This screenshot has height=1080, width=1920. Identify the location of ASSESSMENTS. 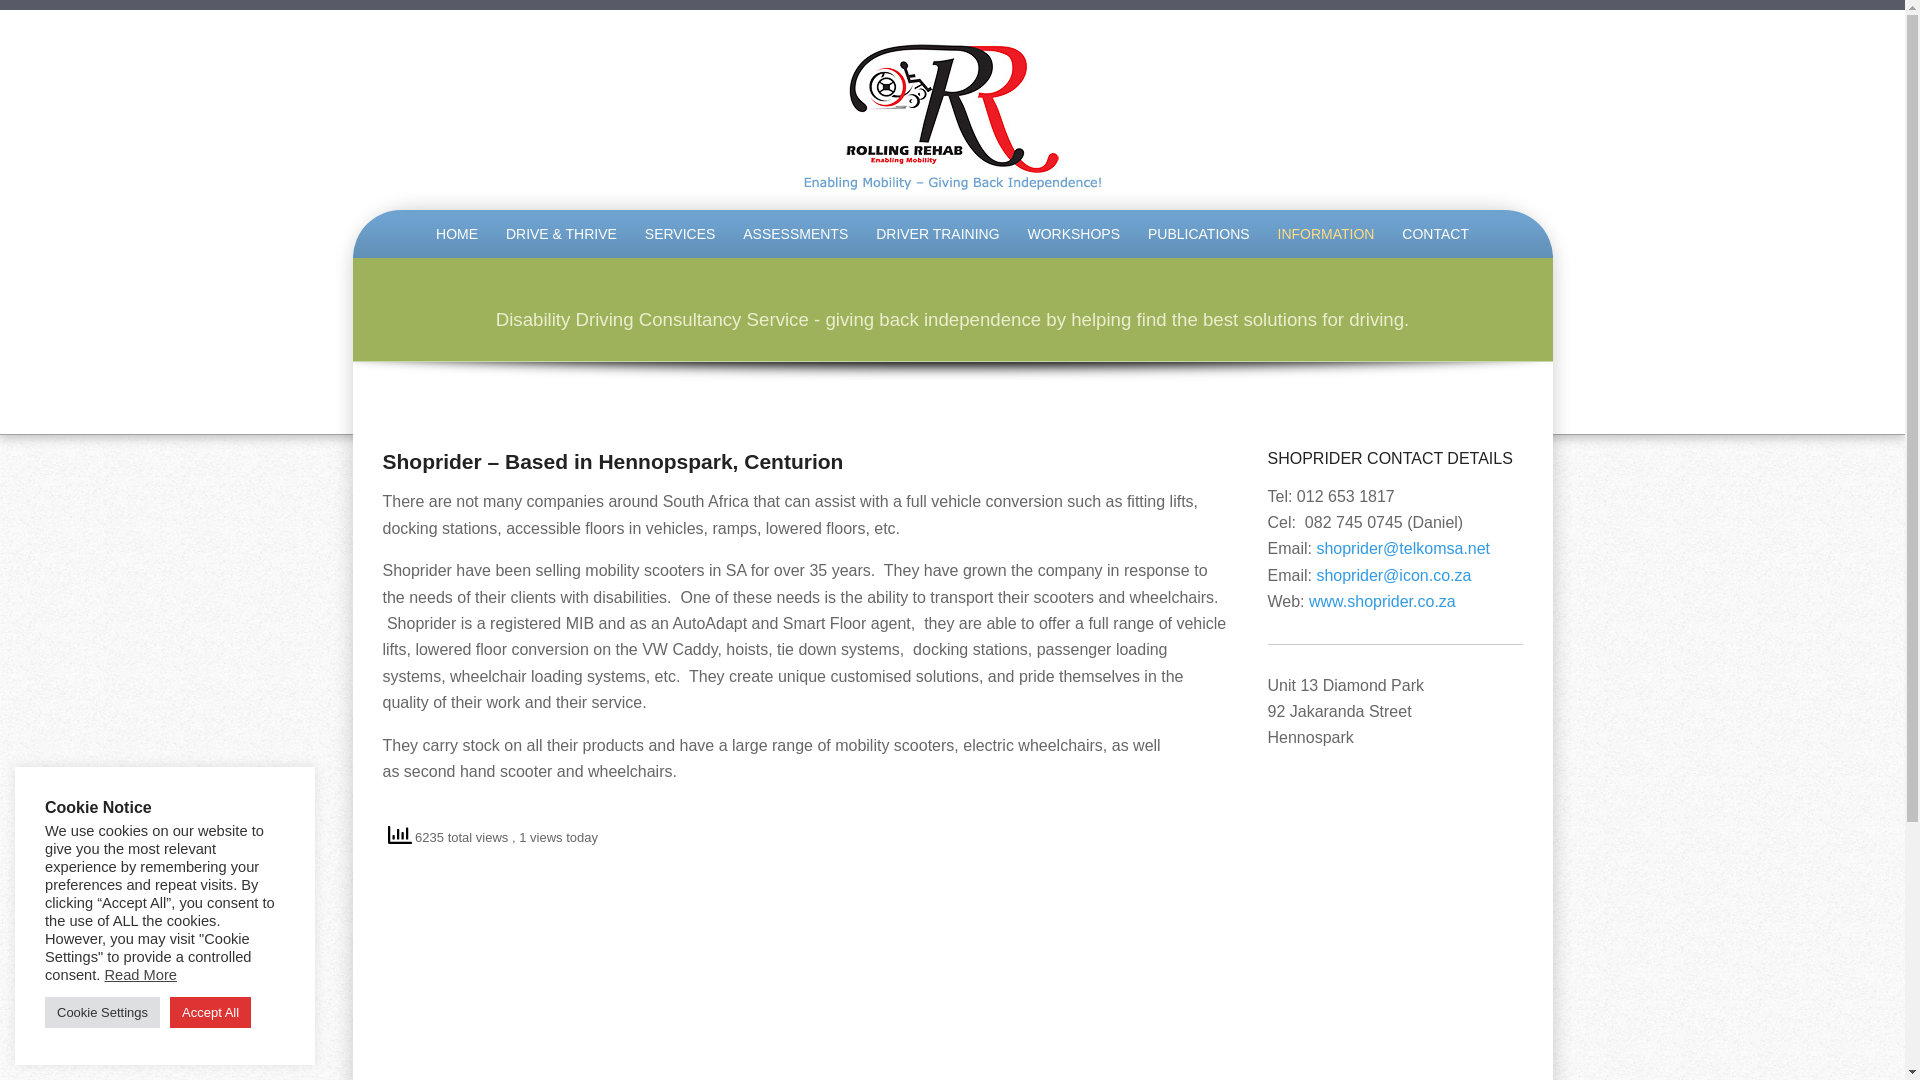
(796, 234).